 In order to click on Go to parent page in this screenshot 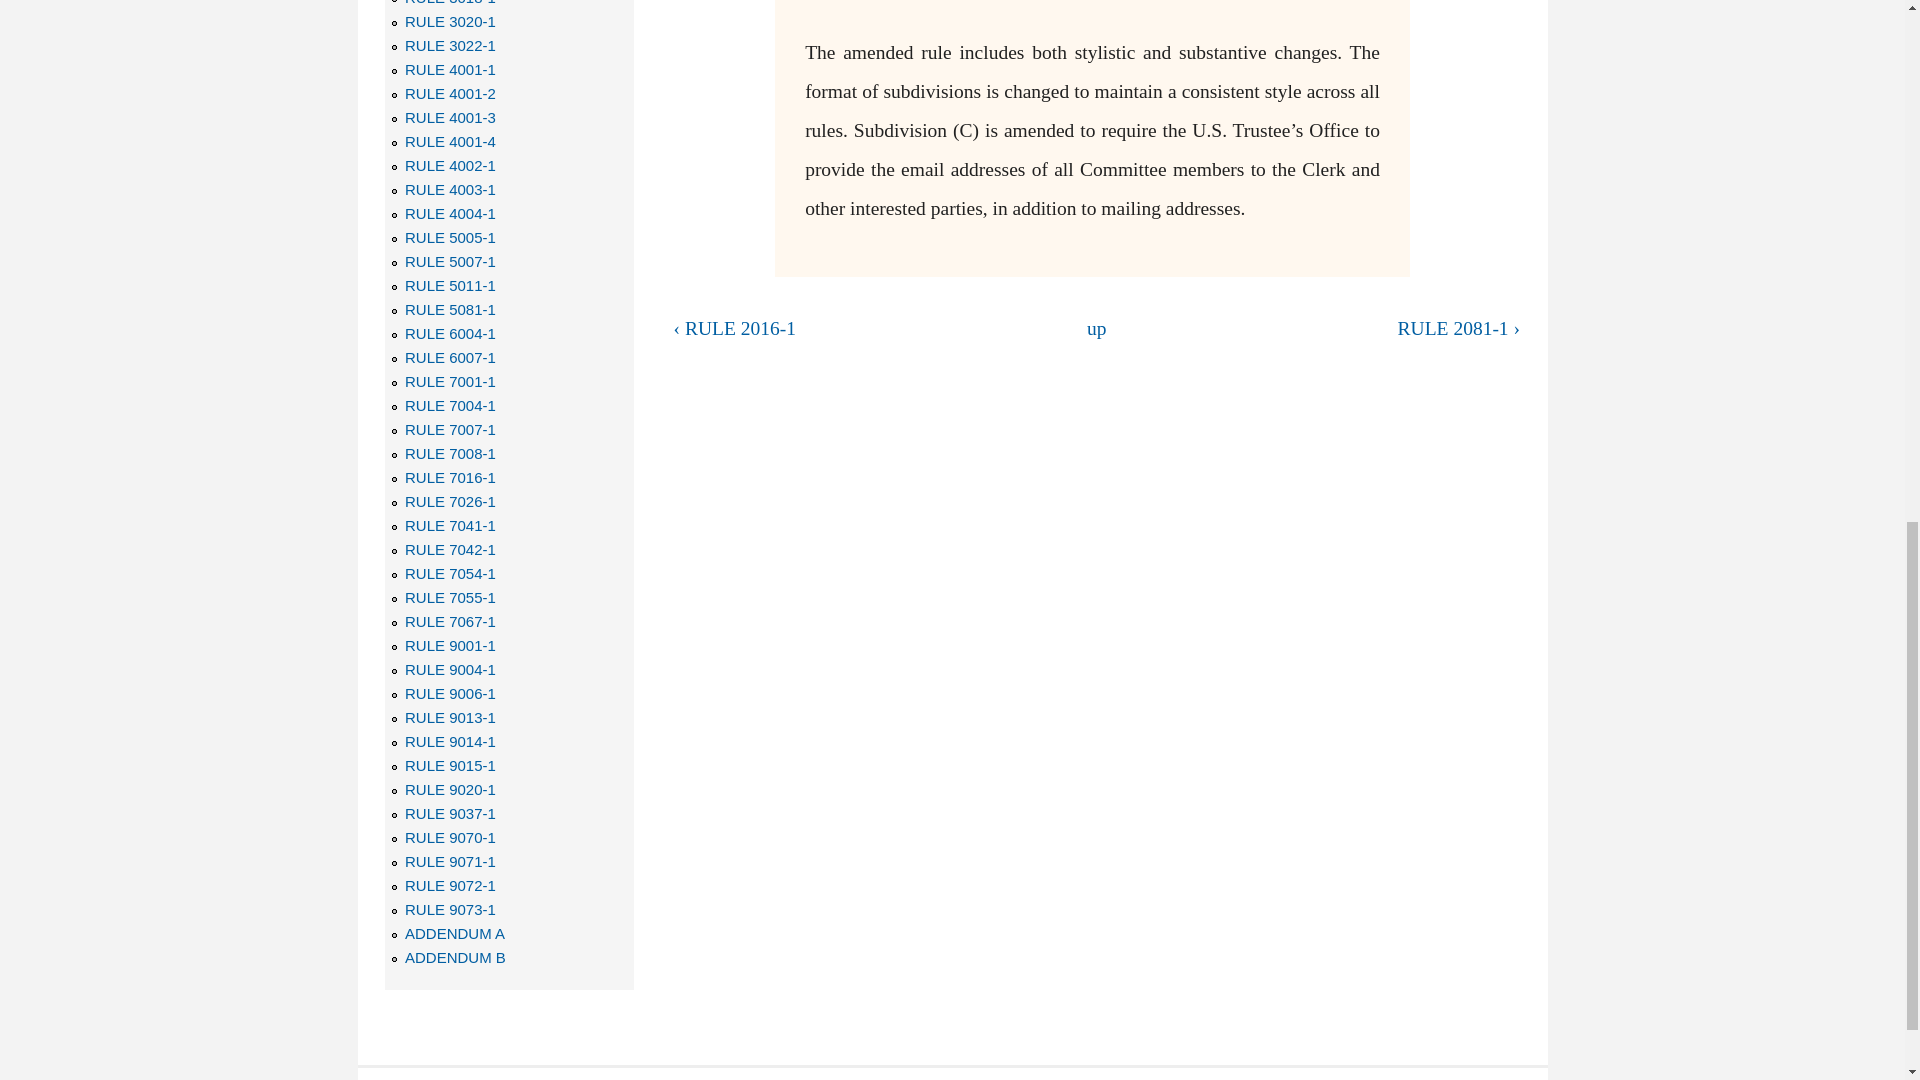, I will do `click(1096, 329)`.